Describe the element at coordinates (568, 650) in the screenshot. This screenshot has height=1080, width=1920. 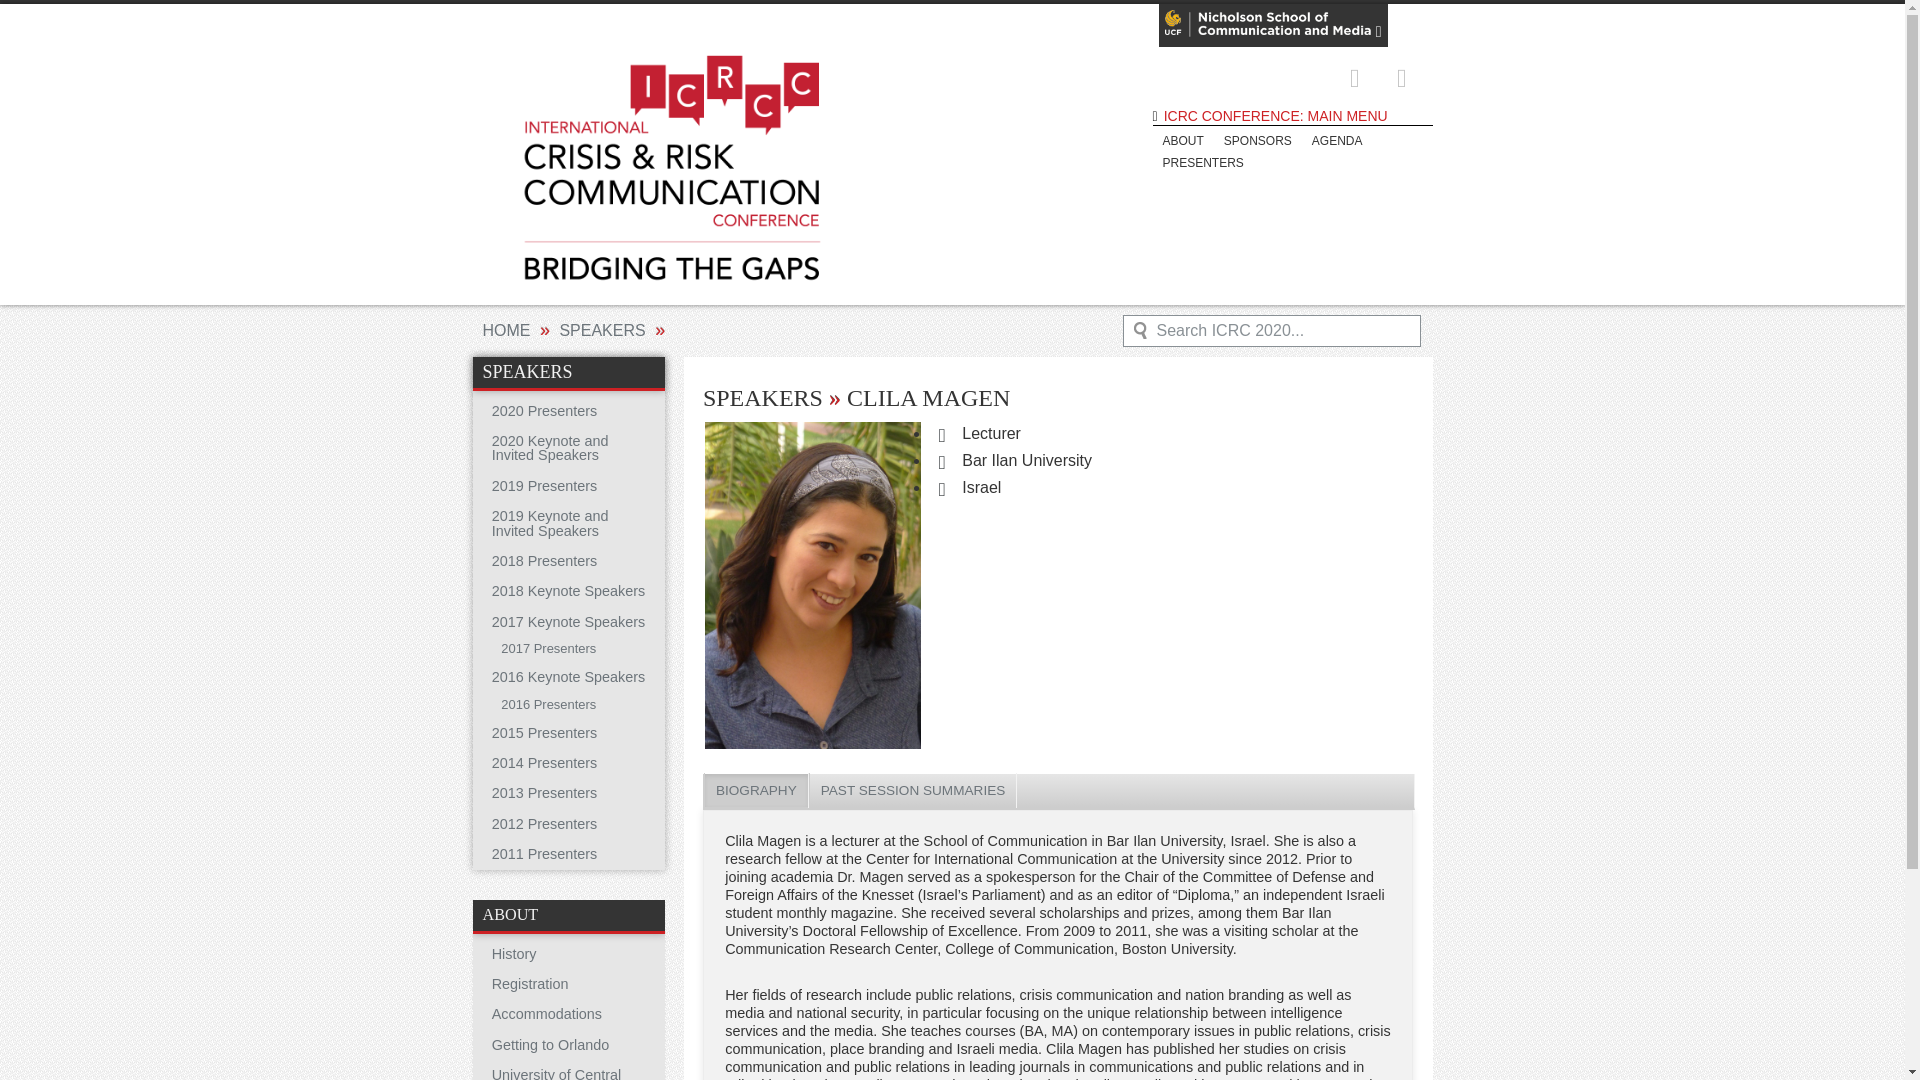
I see `View All 2017 Presenters Members` at that location.